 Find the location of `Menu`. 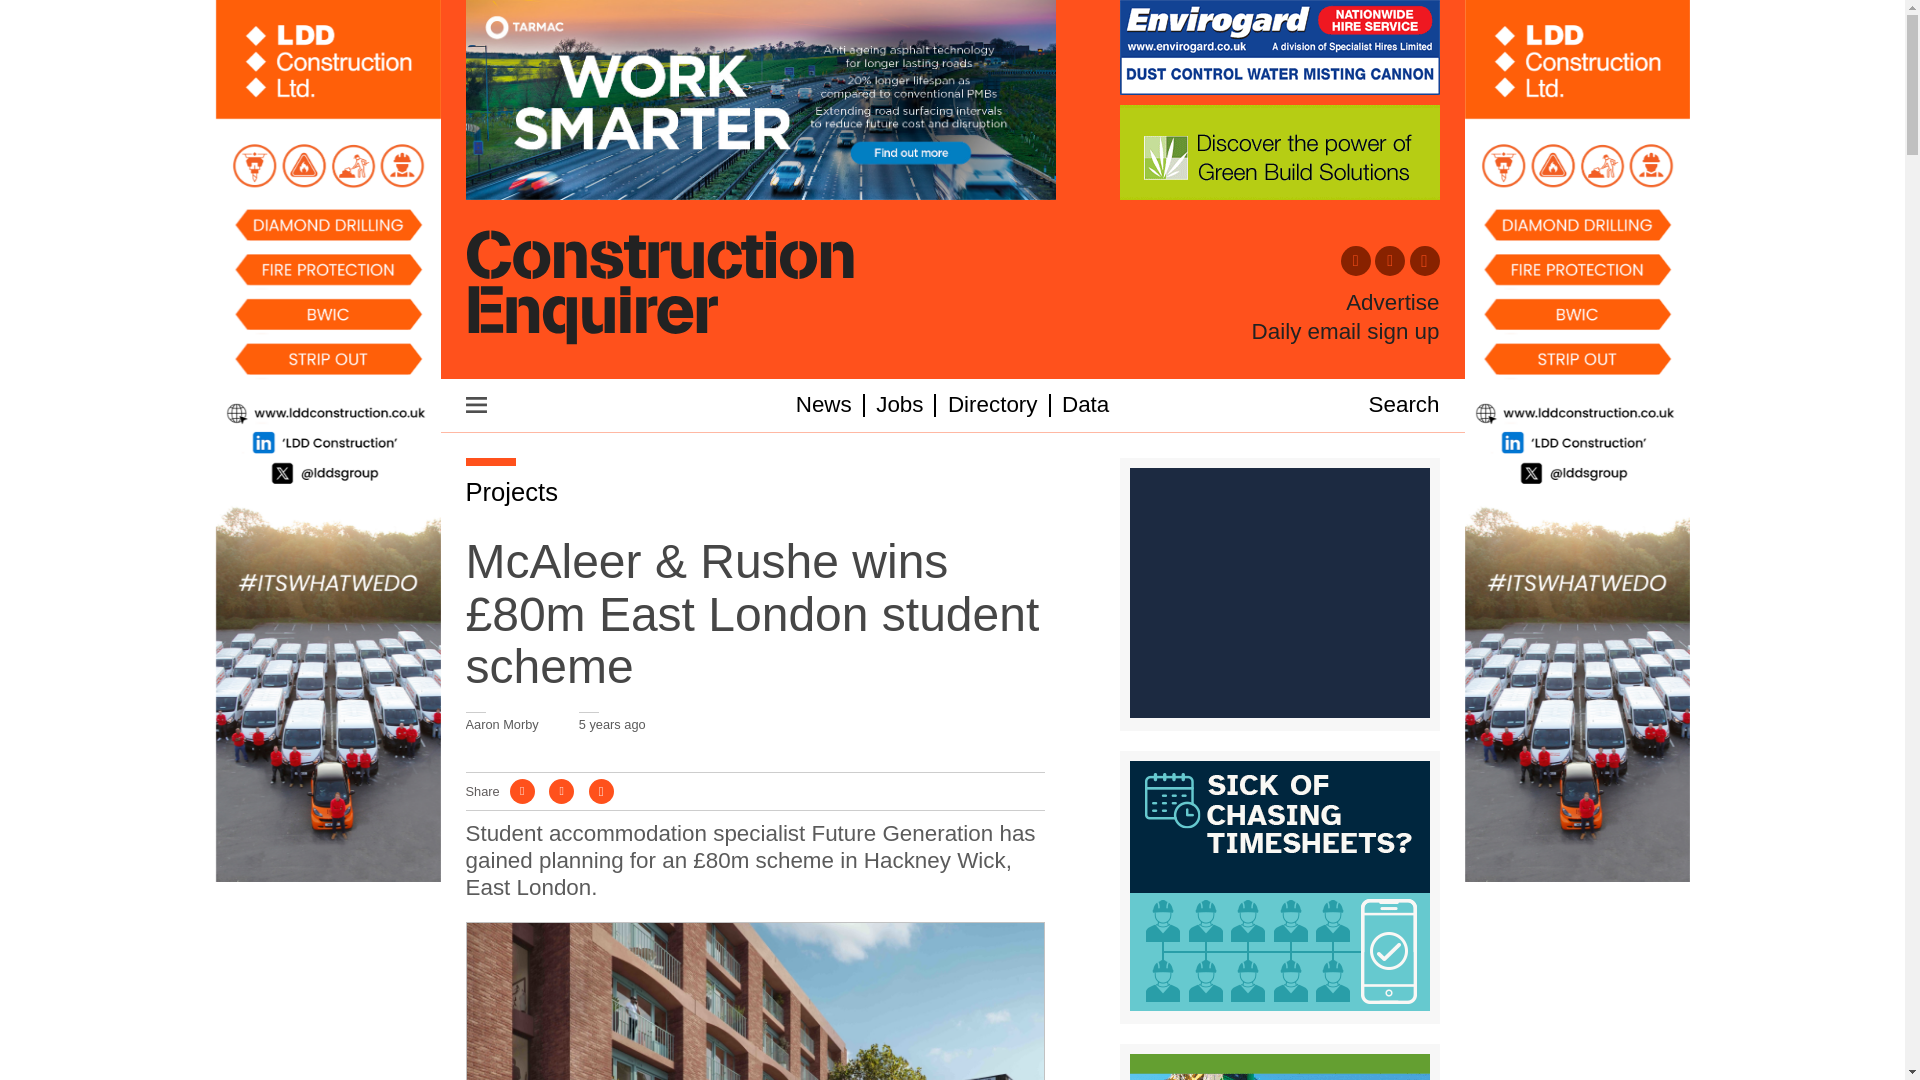

Menu is located at coordinates (476, 404).